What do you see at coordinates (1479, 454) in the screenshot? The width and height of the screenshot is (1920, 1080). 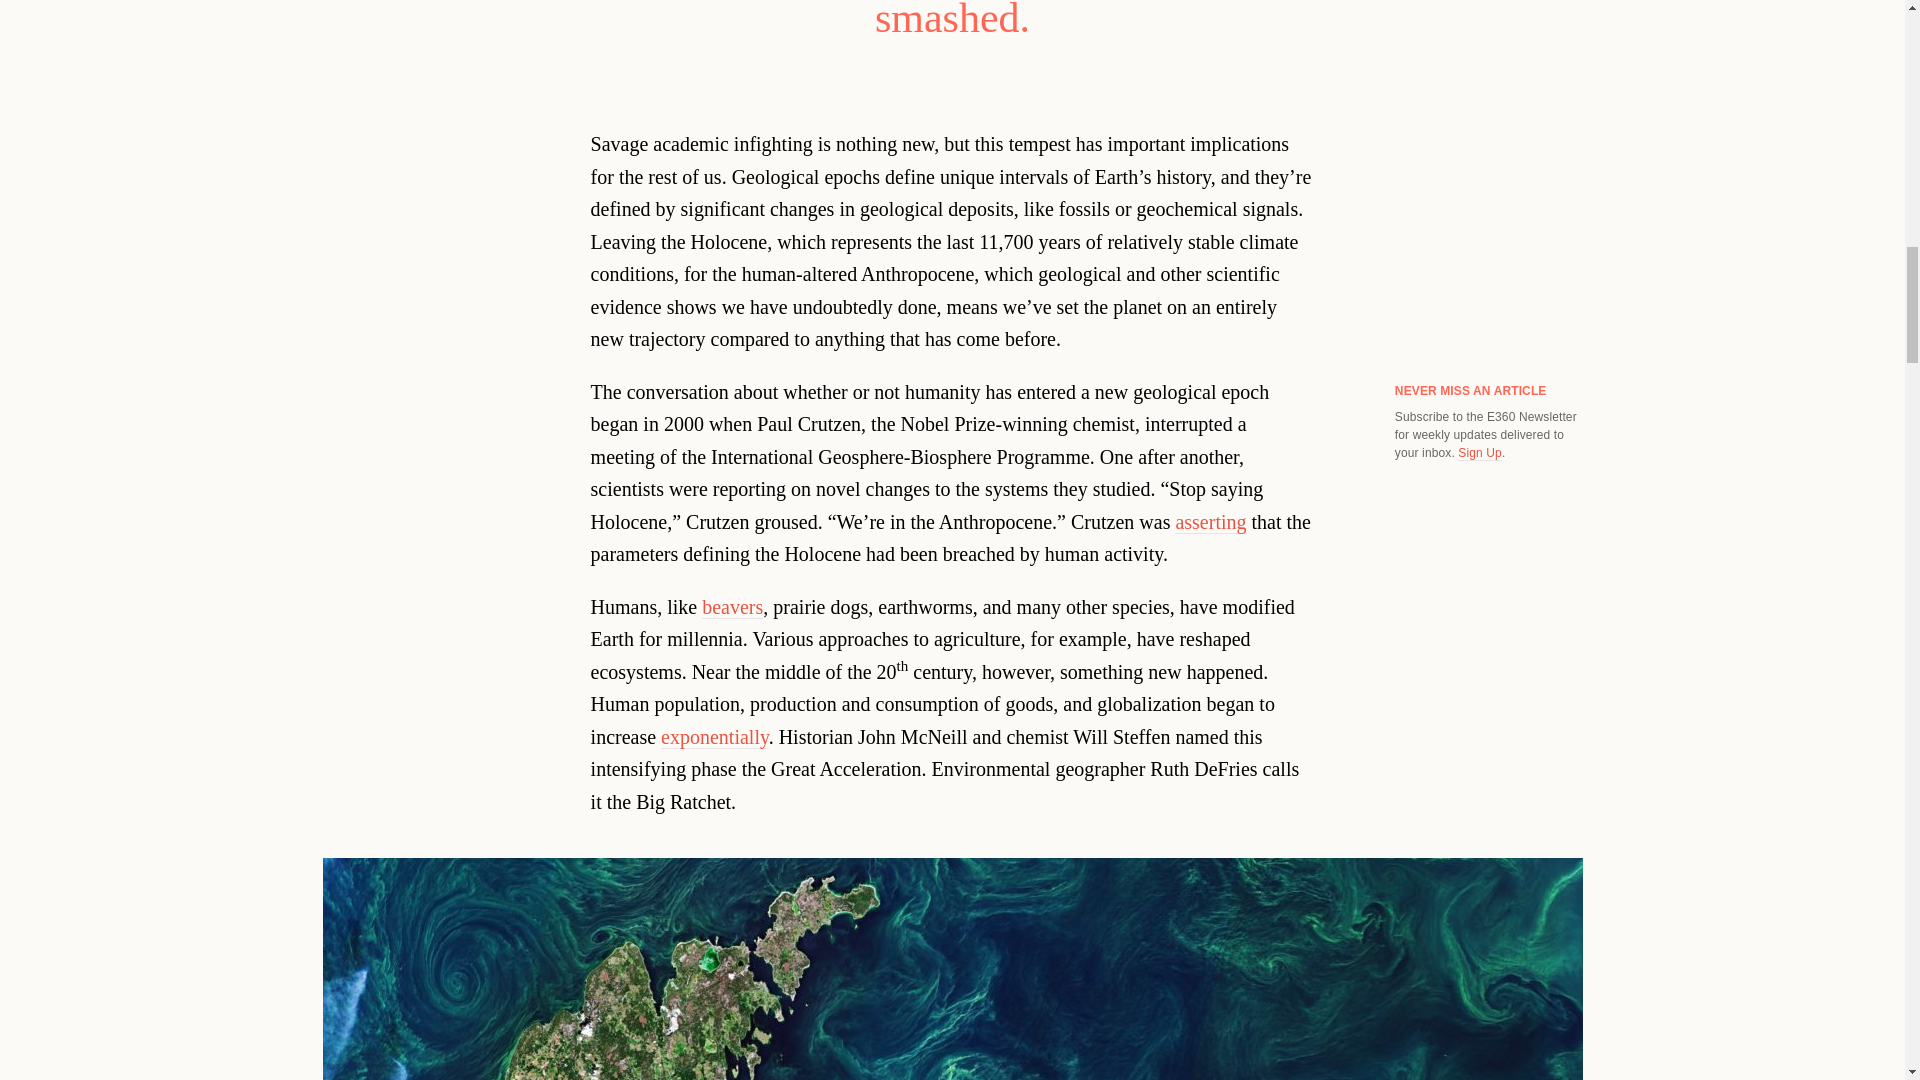 I see `Sign Up` at bounding box center [1479, 454].